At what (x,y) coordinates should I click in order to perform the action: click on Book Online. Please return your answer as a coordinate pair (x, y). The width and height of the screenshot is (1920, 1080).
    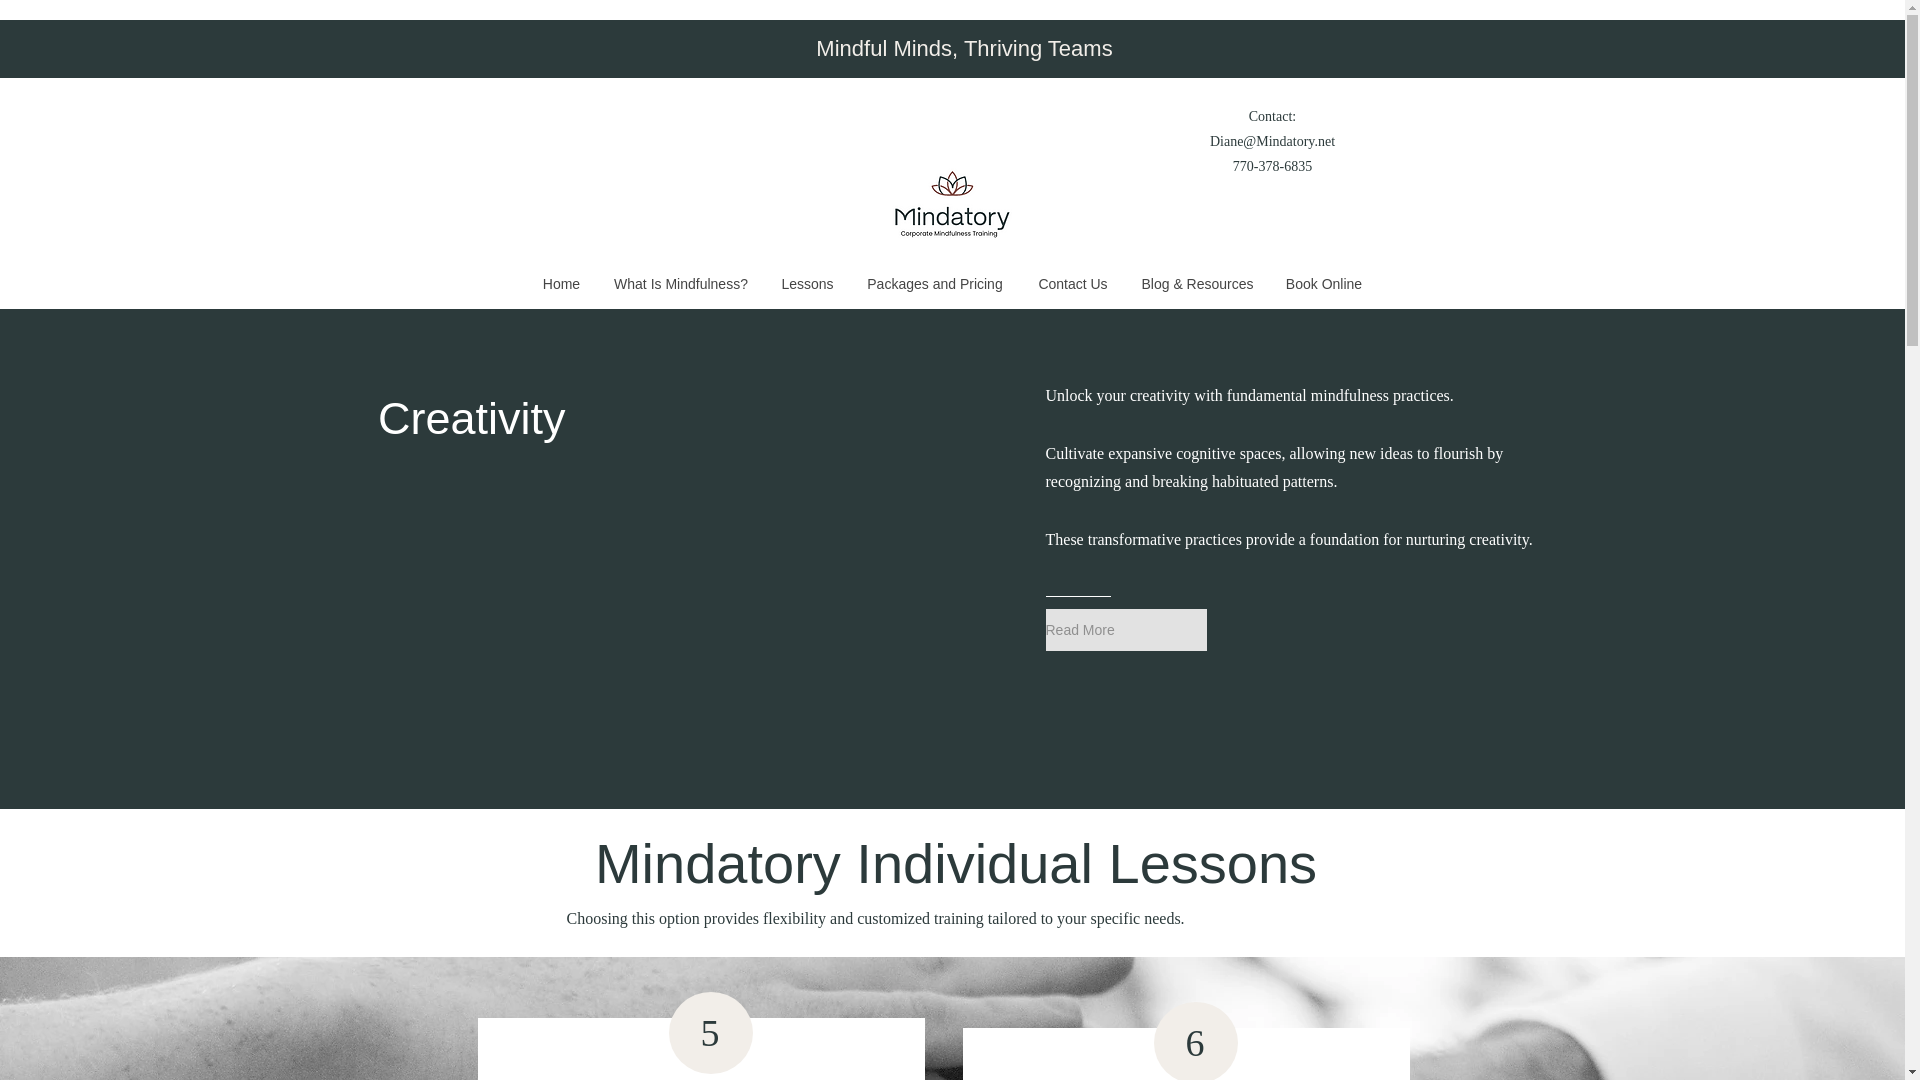
    Looking at the image, I should click on (1324, 283).